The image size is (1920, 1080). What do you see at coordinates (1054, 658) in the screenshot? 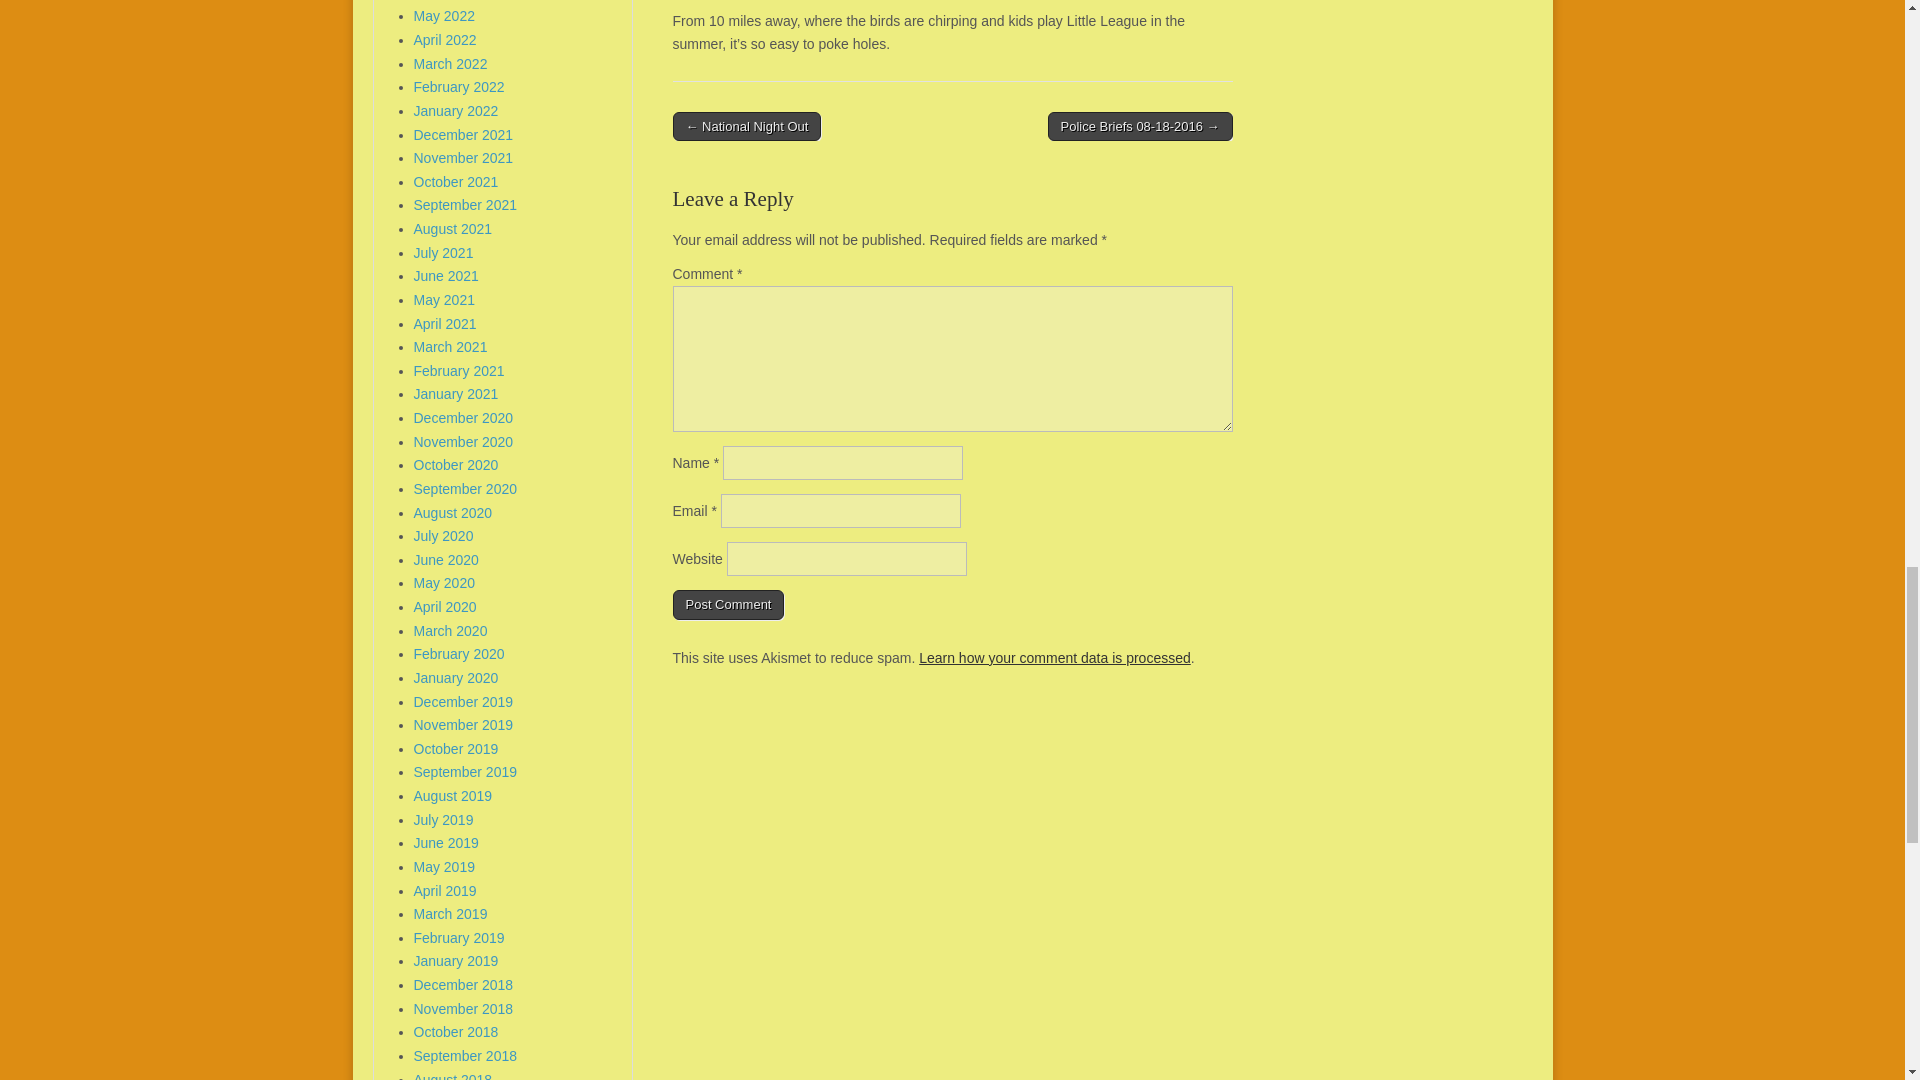
I see `Learn how your comment data is processed` at bounding box center [1054, 658].